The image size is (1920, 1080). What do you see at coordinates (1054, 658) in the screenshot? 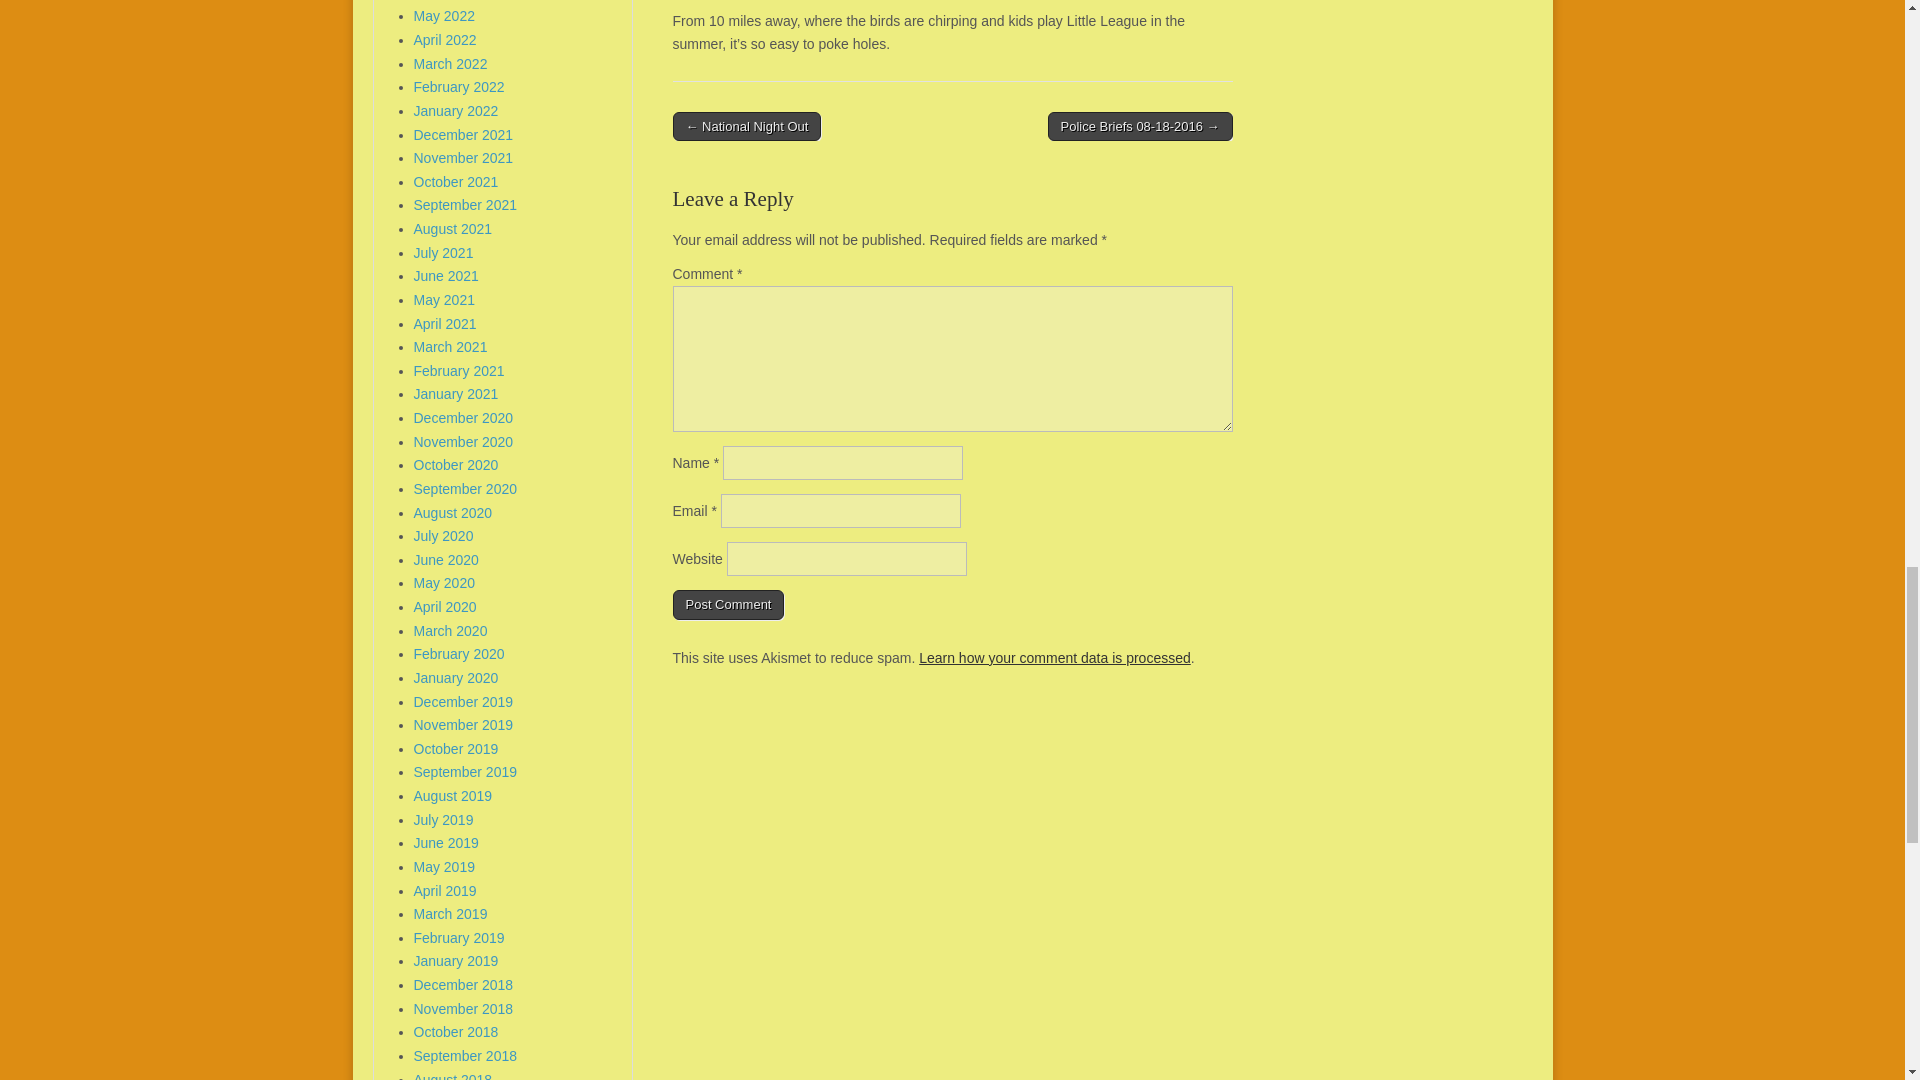
I see `Learn how your comment data is processed` at bounding box center [1054, 658].